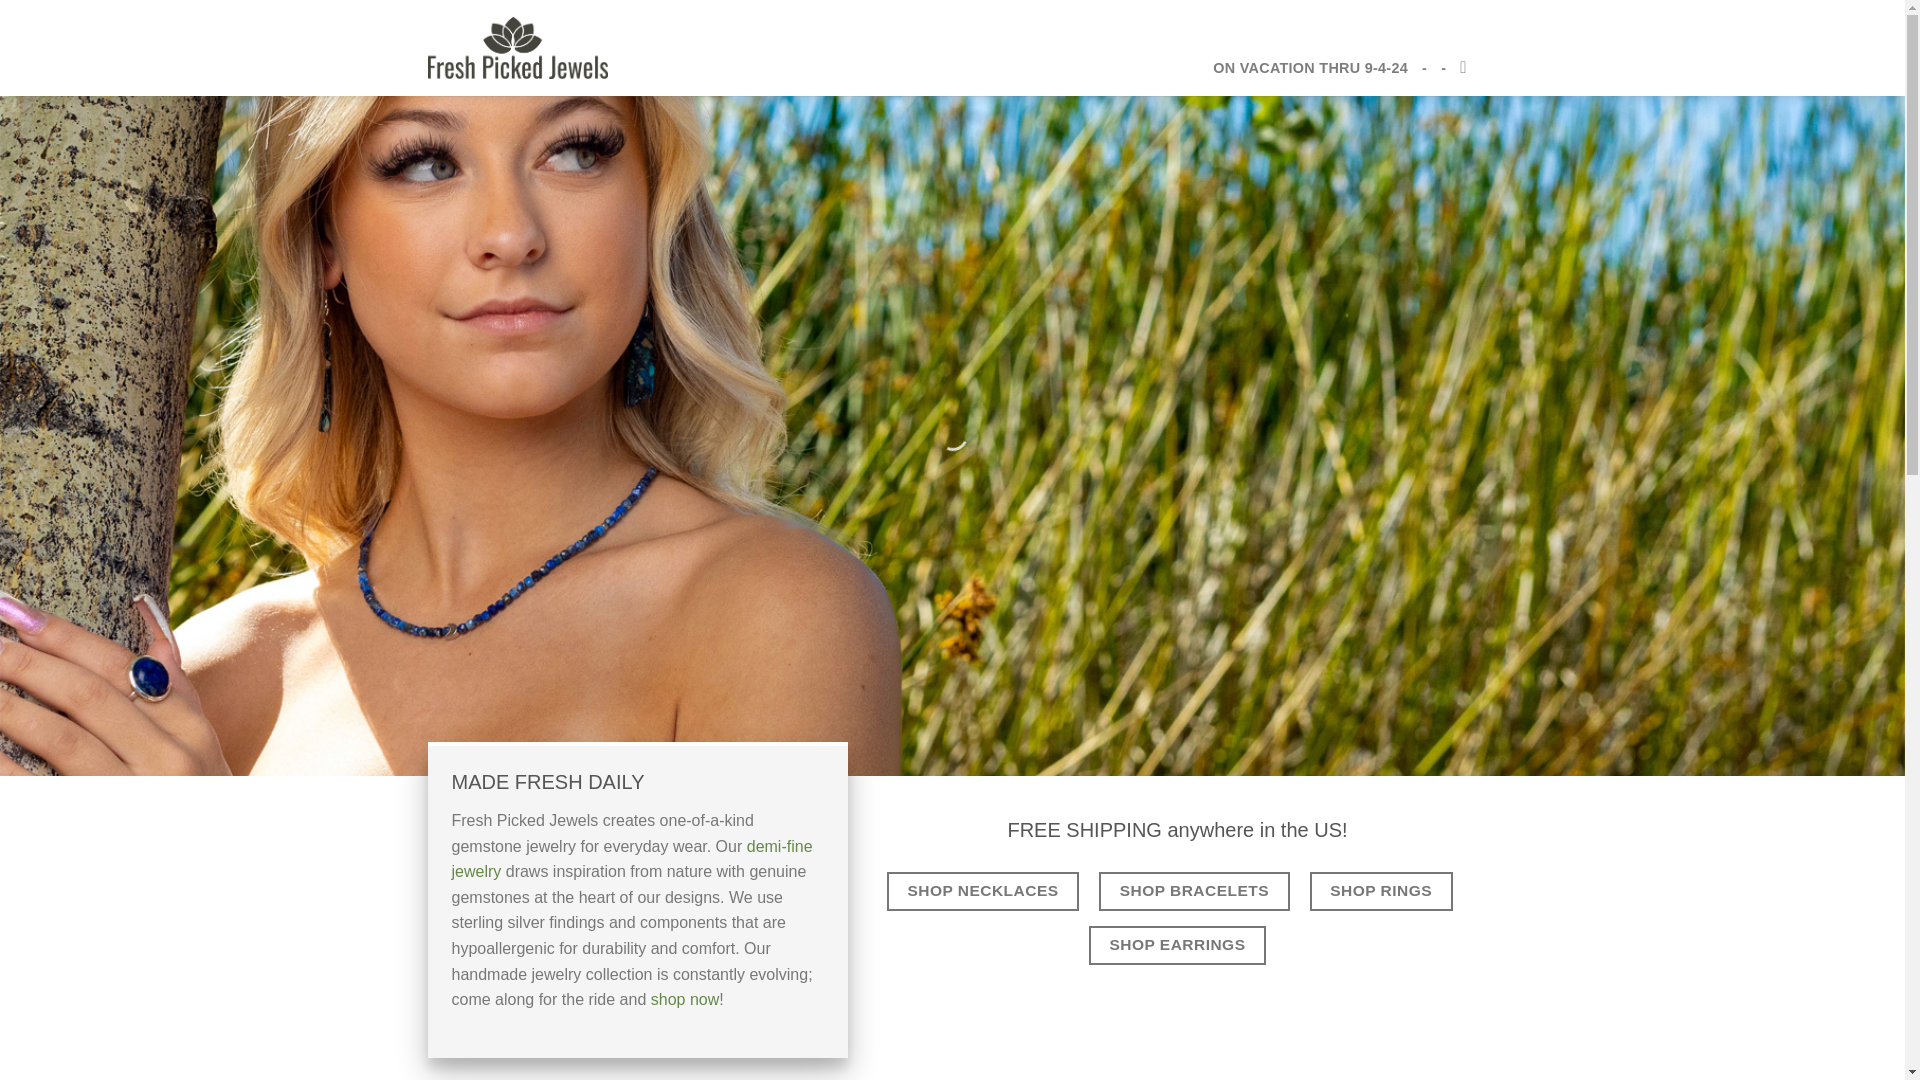  I want to click on ON VACATION THRU 9-4-24, so click(1310, 68).